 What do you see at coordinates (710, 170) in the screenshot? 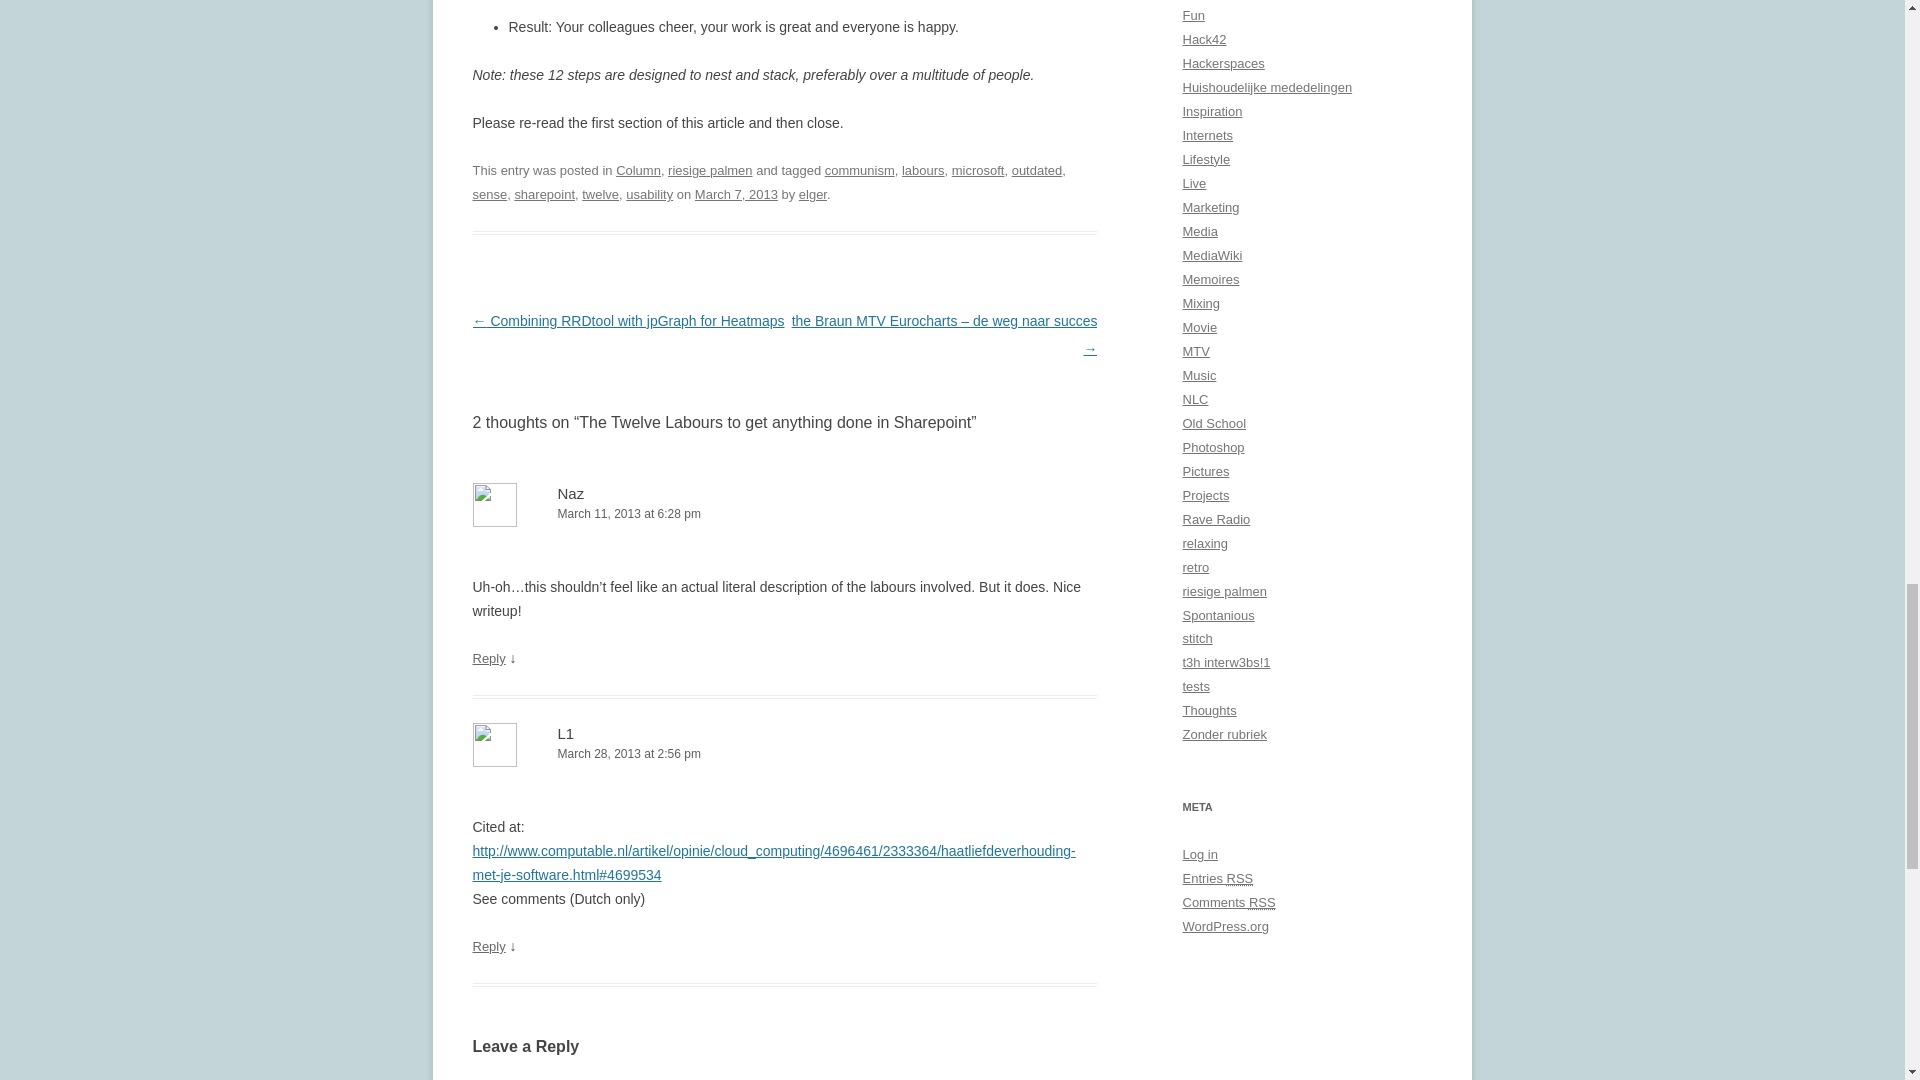
I see `riesige palmen` at bounding box center [710, 170].